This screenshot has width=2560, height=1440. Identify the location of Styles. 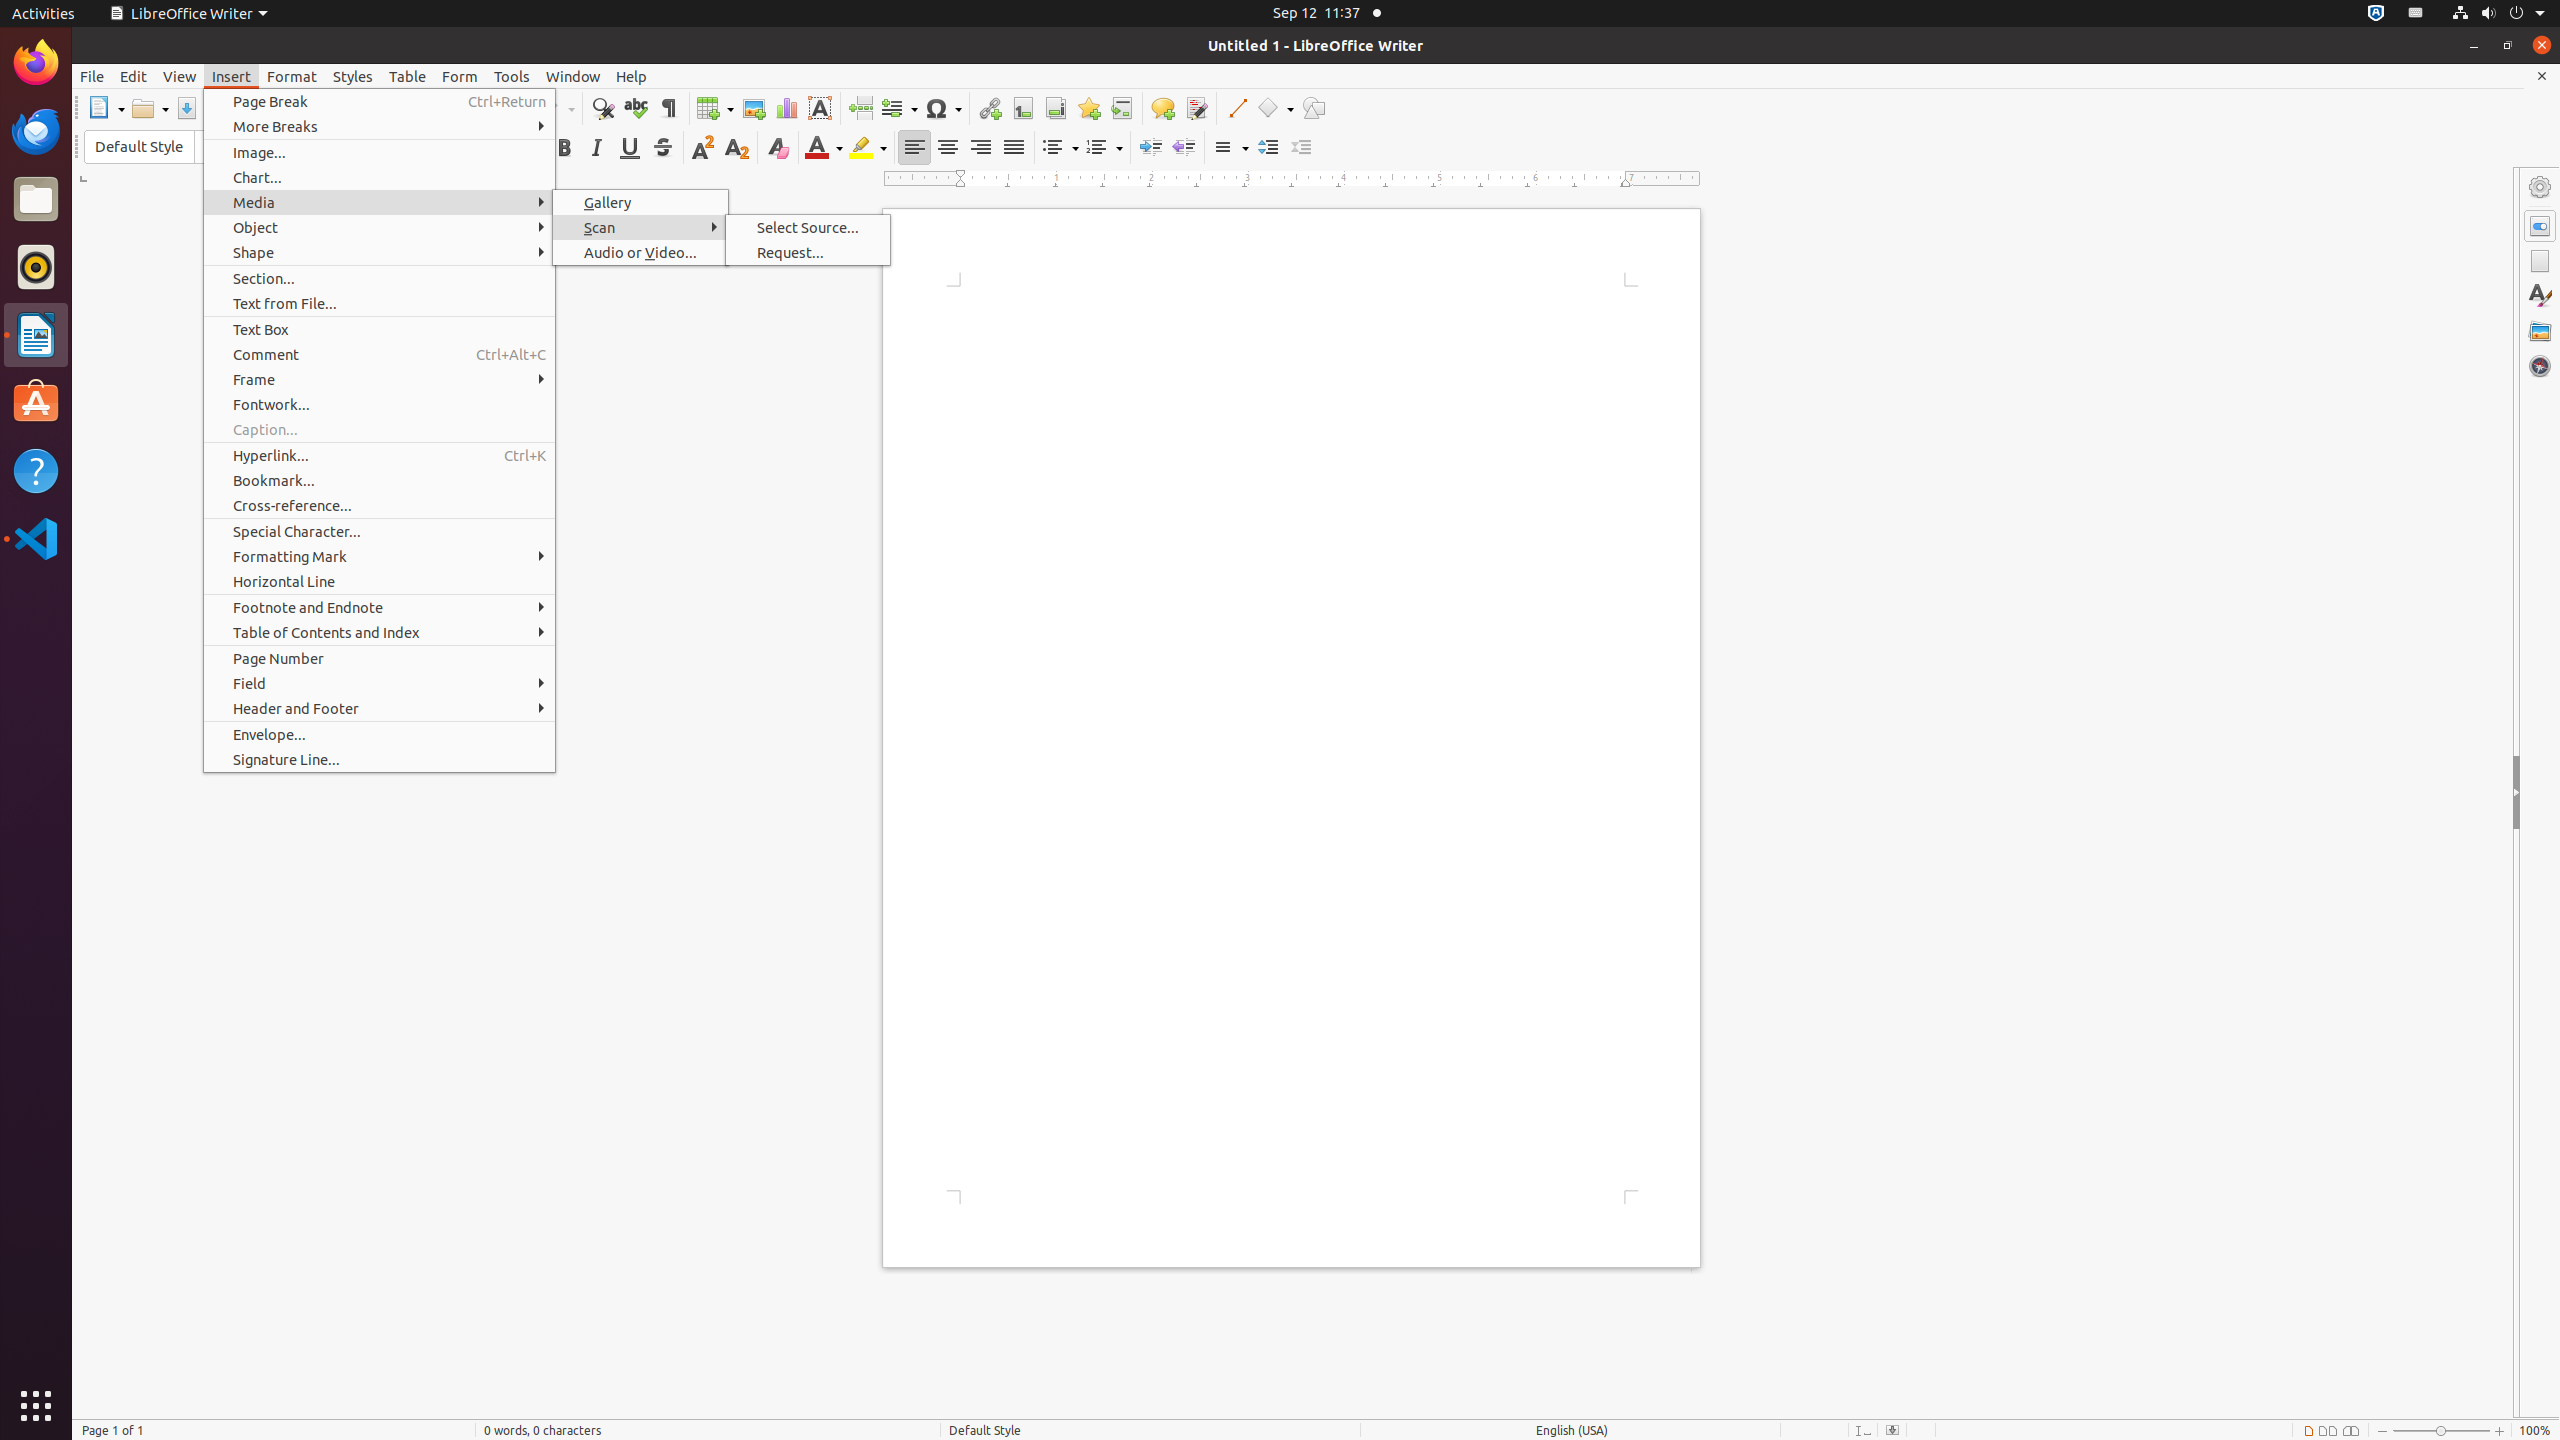
(2540, 296).